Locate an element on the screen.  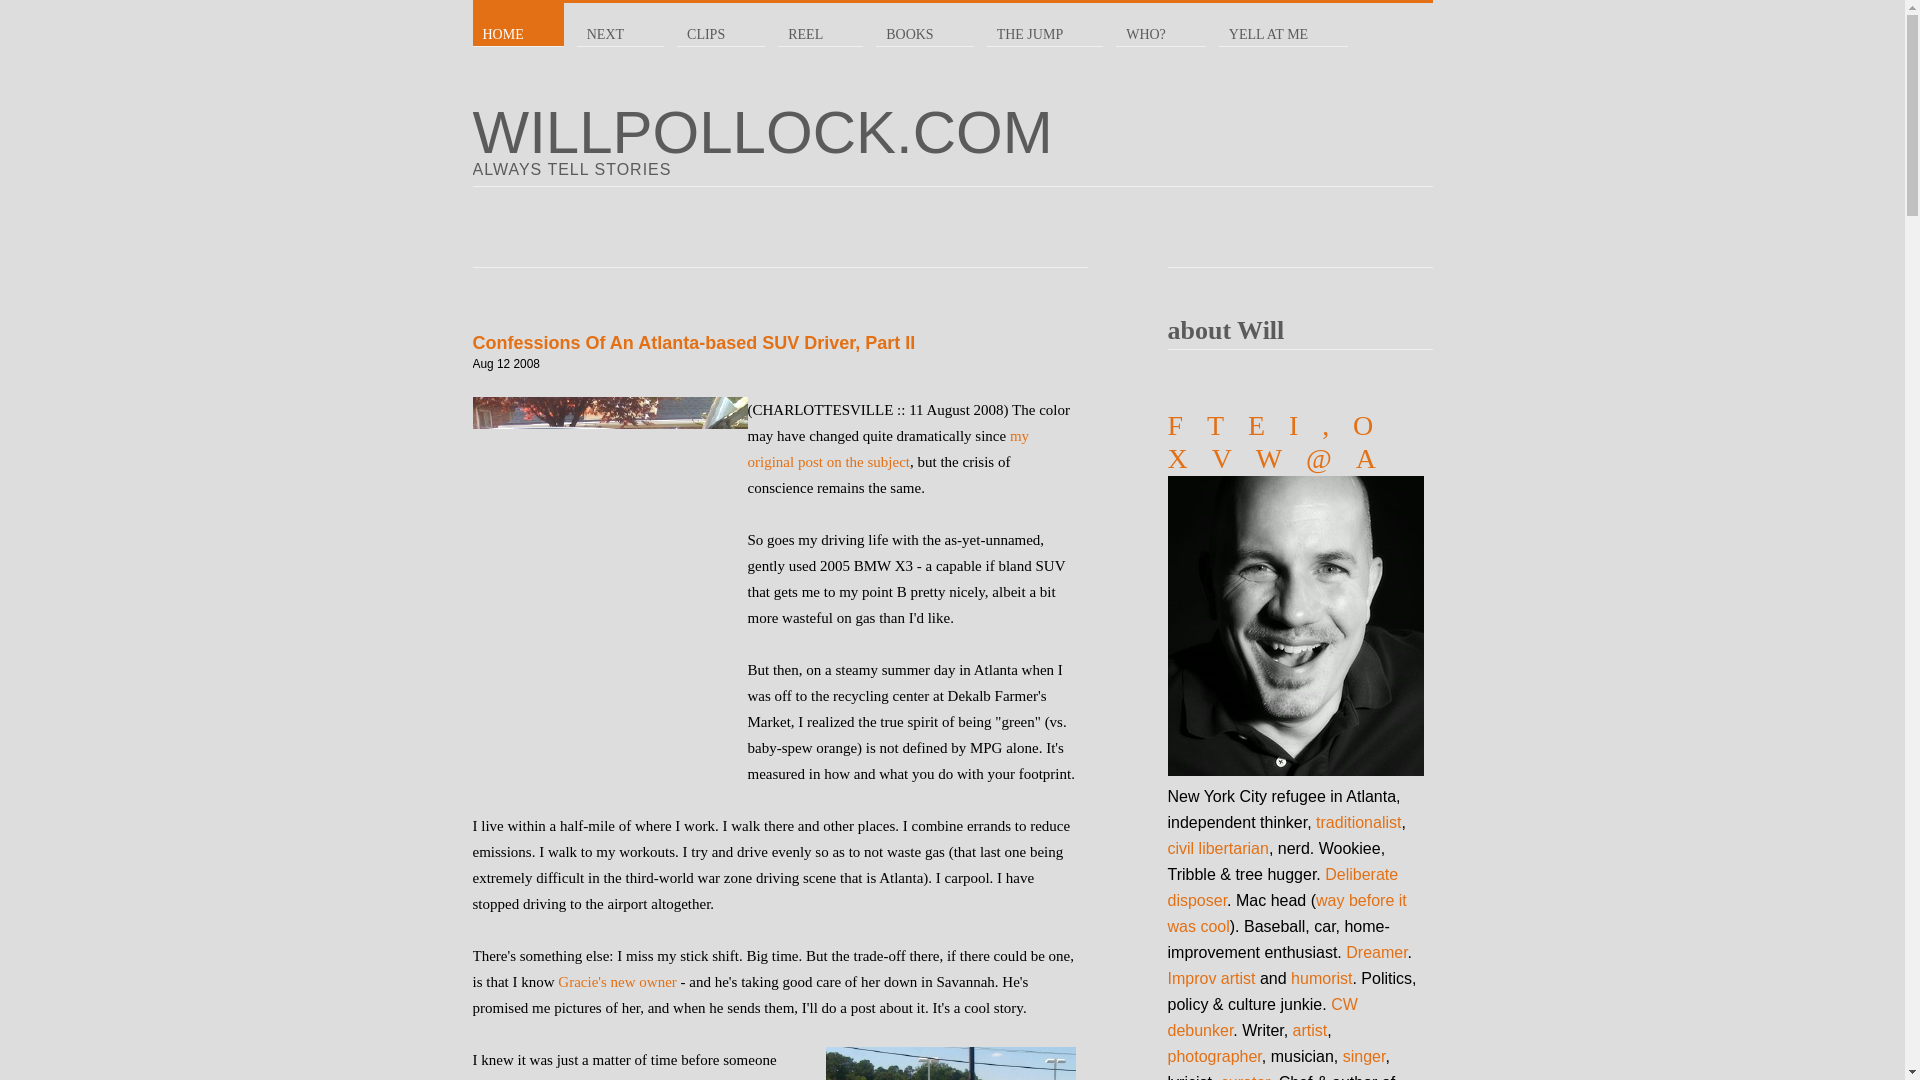
YELL AT ME is located at coordinates (1283, 23).